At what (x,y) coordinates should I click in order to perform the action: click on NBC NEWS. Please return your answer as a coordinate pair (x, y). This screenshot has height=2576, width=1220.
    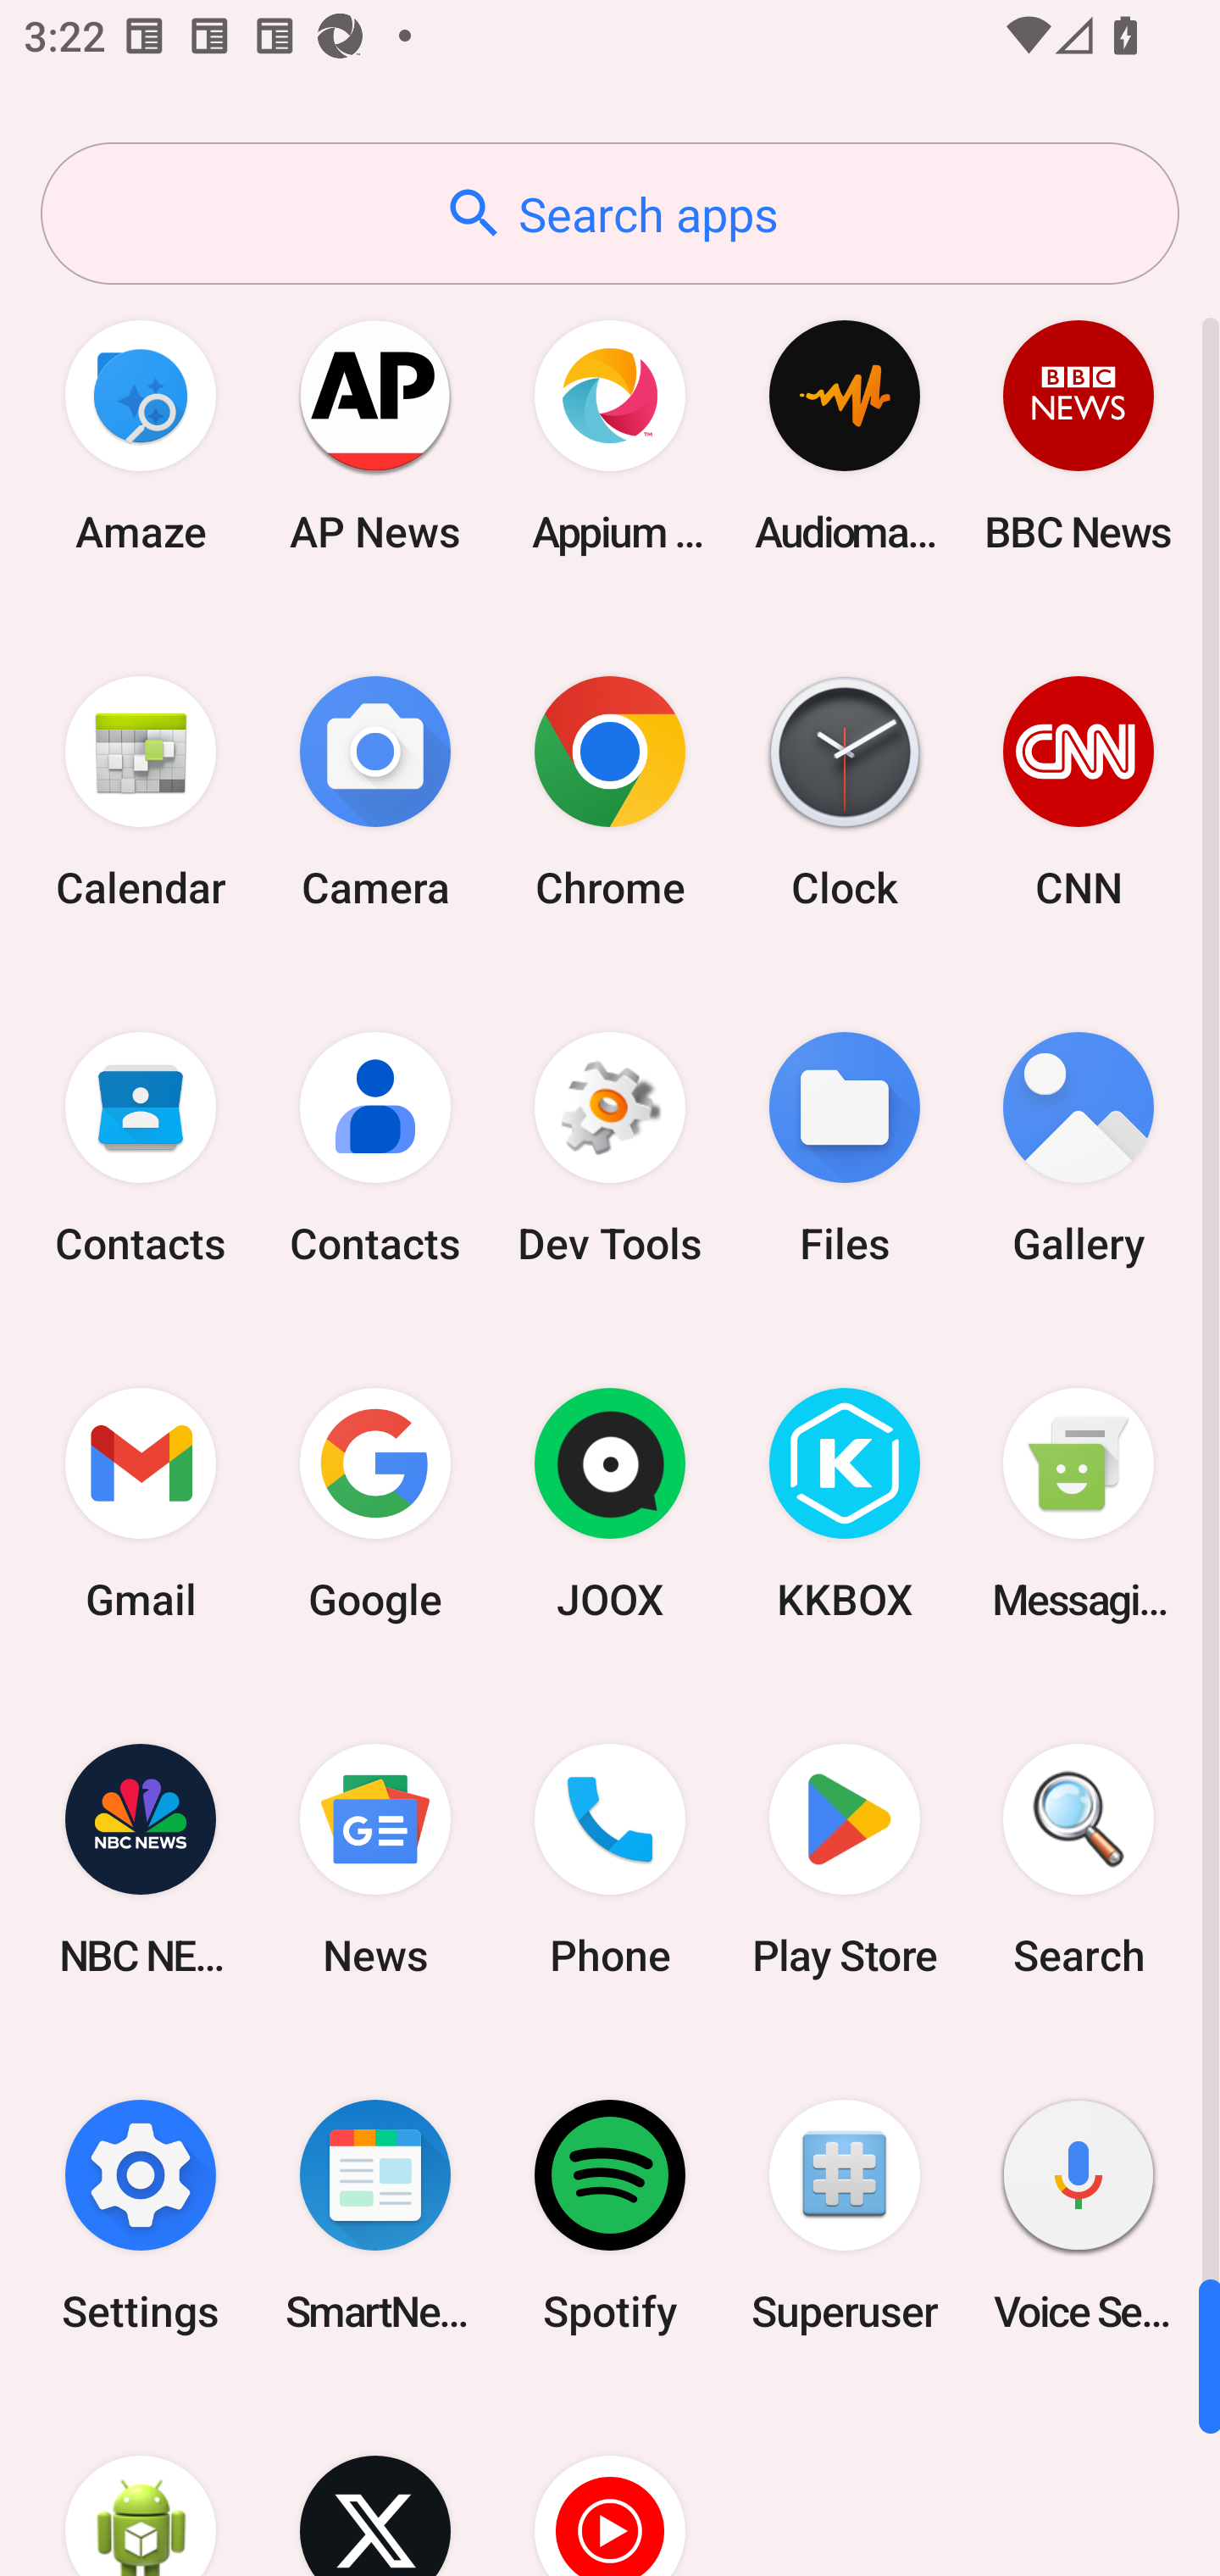
    Looking at the image, I should click on (141, 1859).